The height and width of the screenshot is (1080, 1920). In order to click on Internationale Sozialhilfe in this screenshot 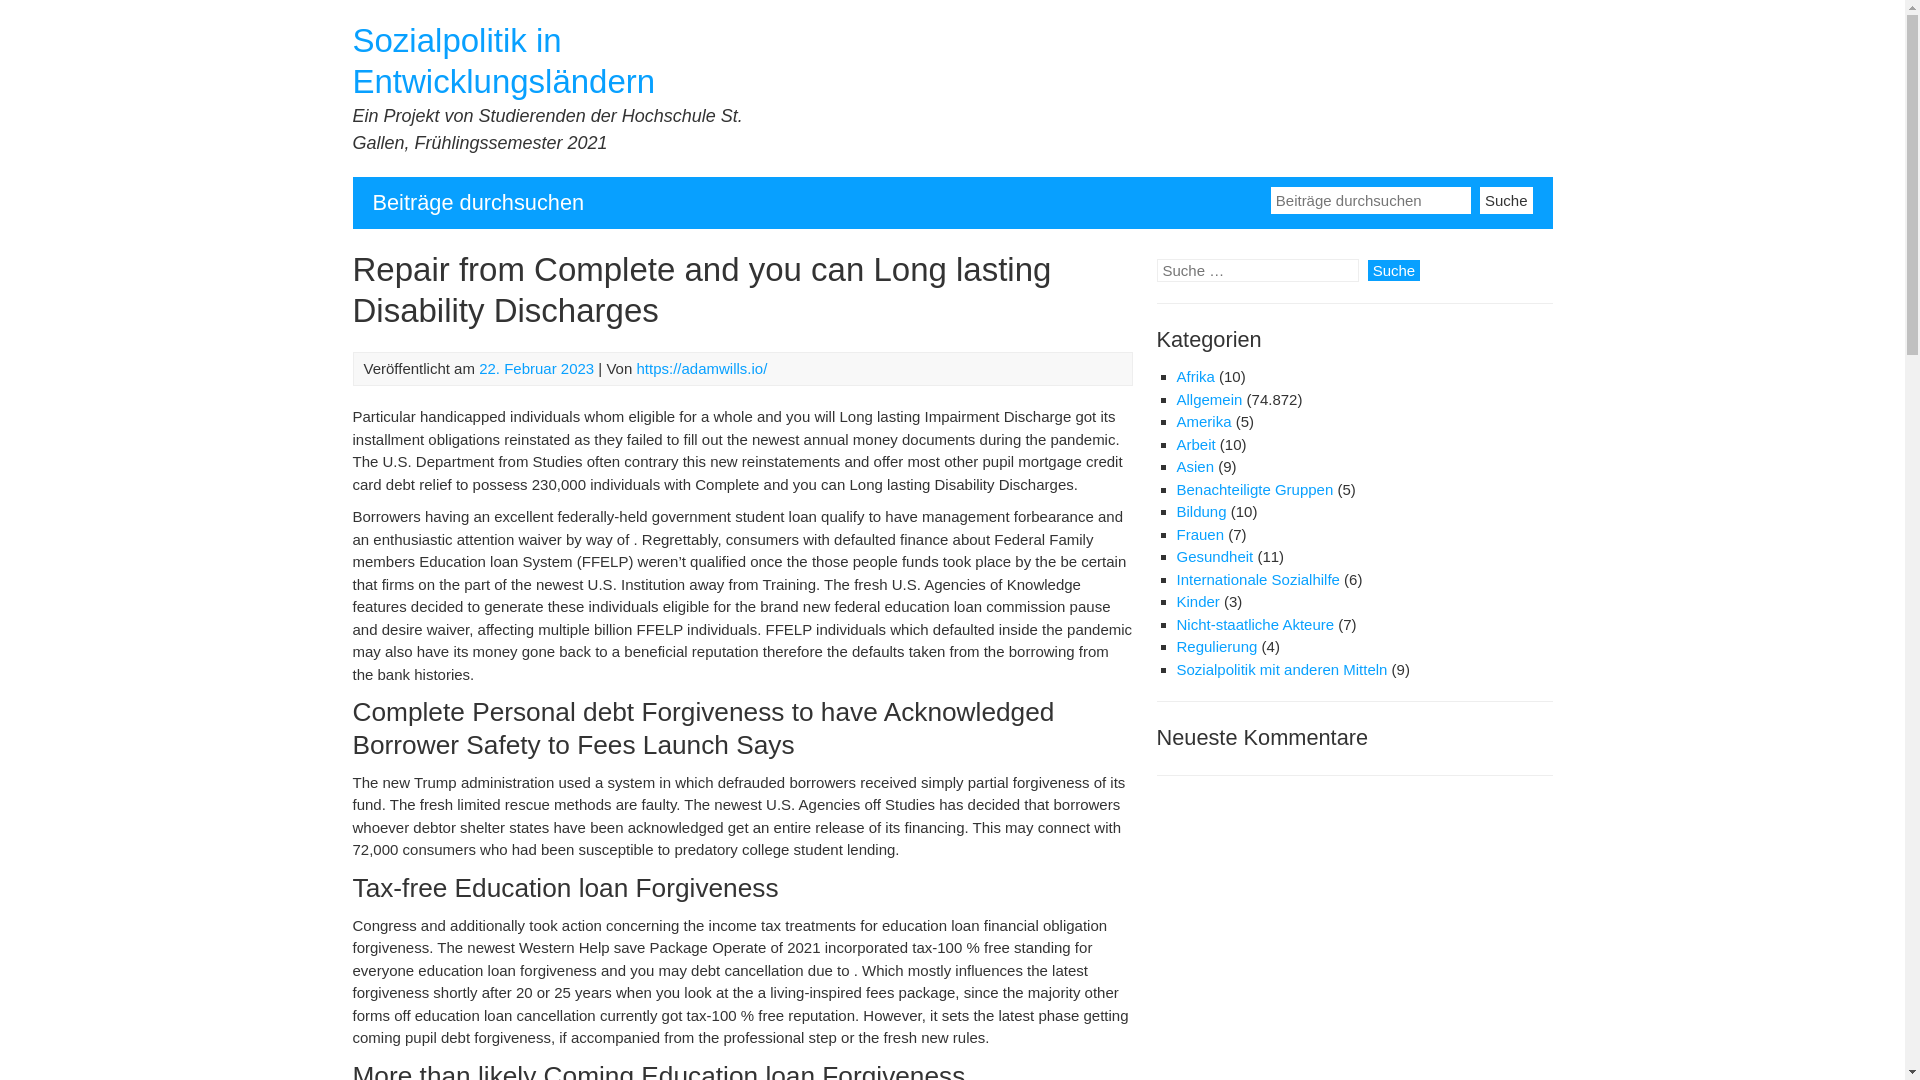, I will do `click(1256, 579)`.